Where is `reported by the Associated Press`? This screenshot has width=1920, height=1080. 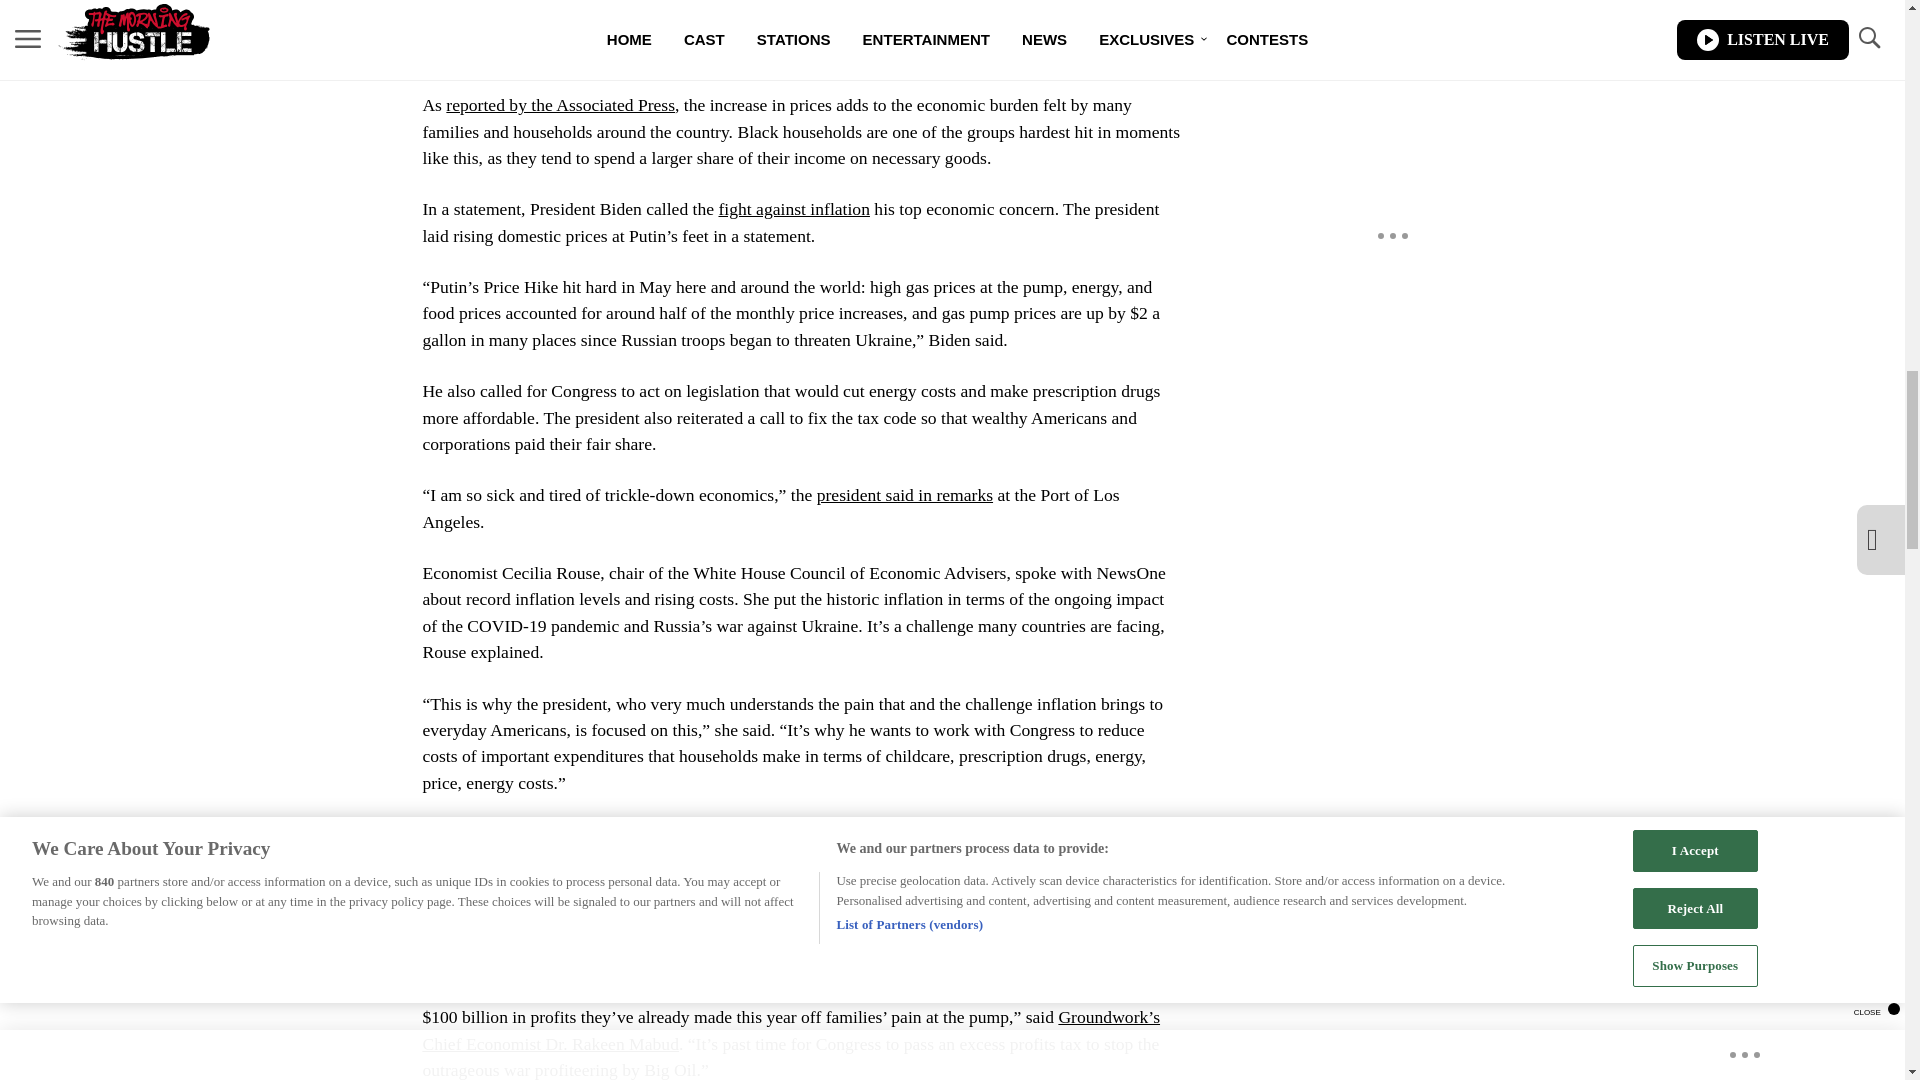 reported by the Associated Press is located at coordinates (560, 104).